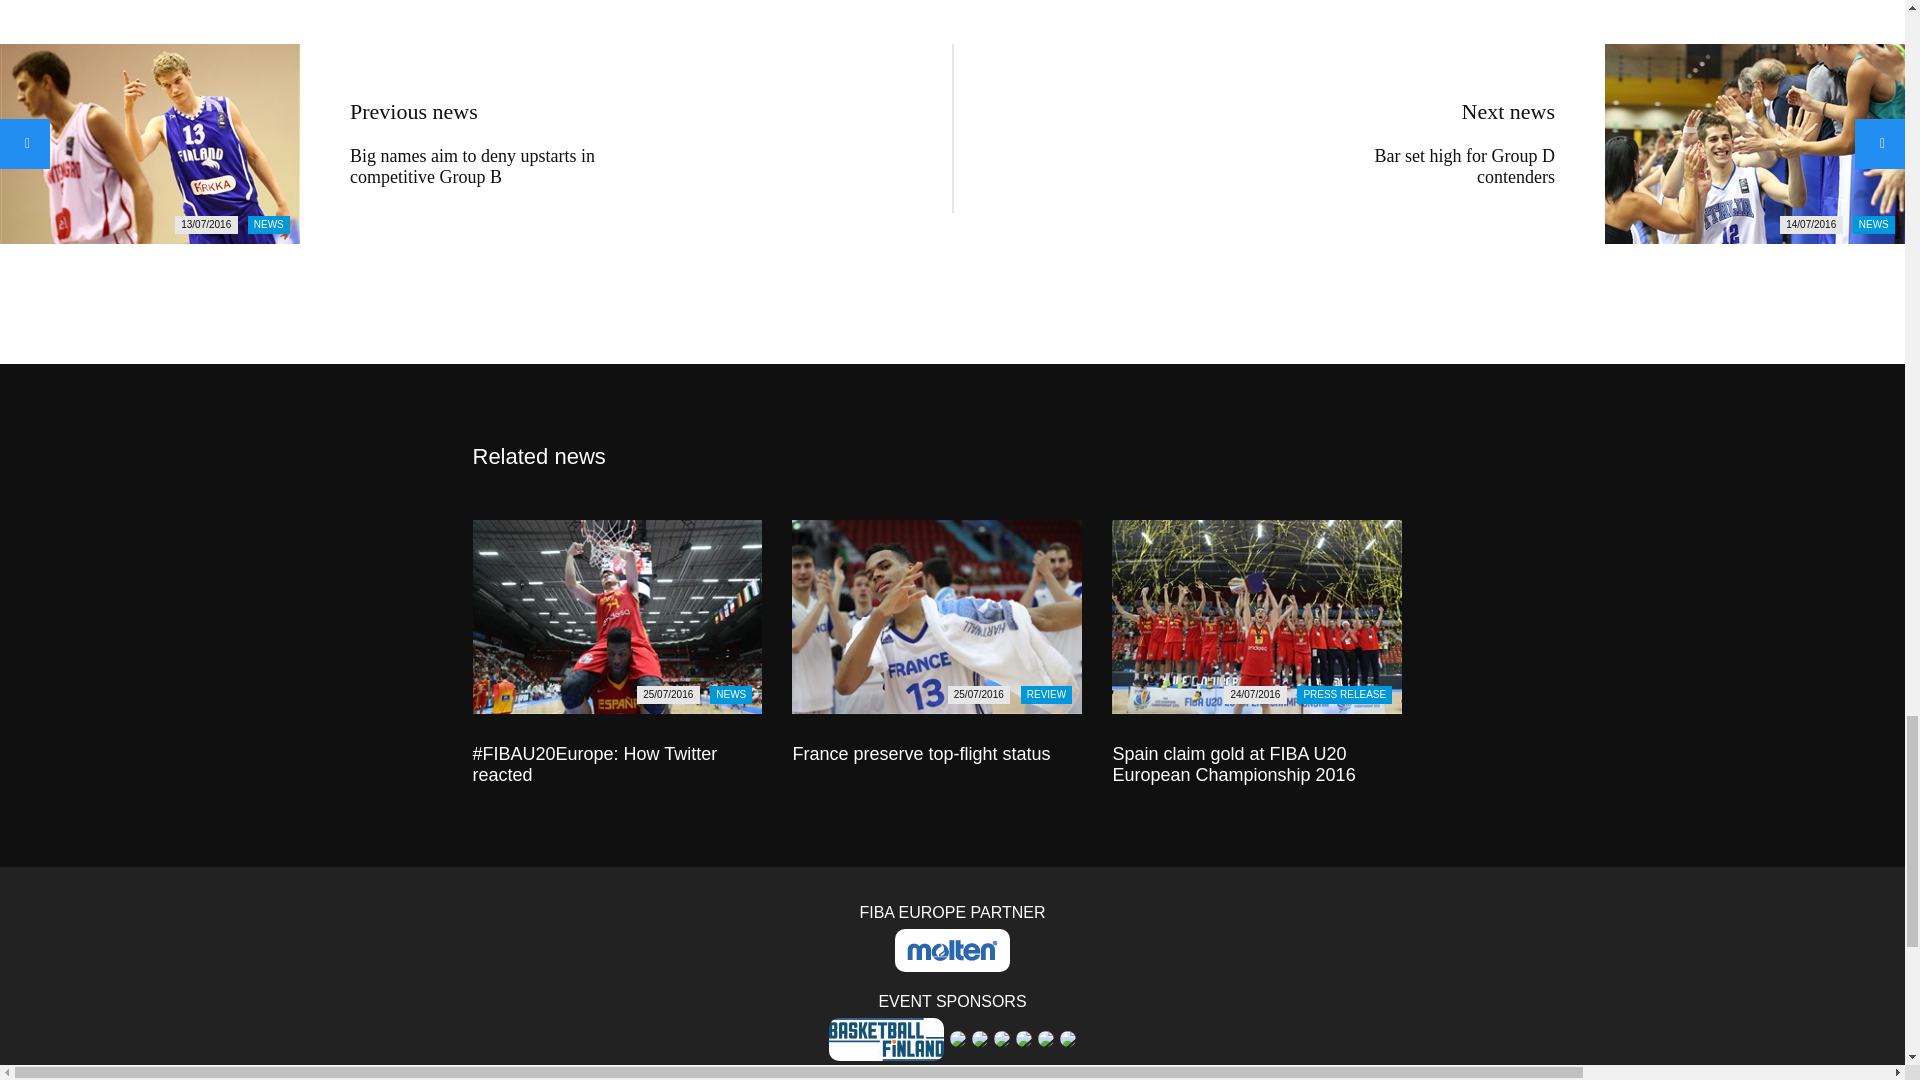 The image size is (1920, 1080). I want to click on Molten BG5000 Special Website, so click(952, 950).